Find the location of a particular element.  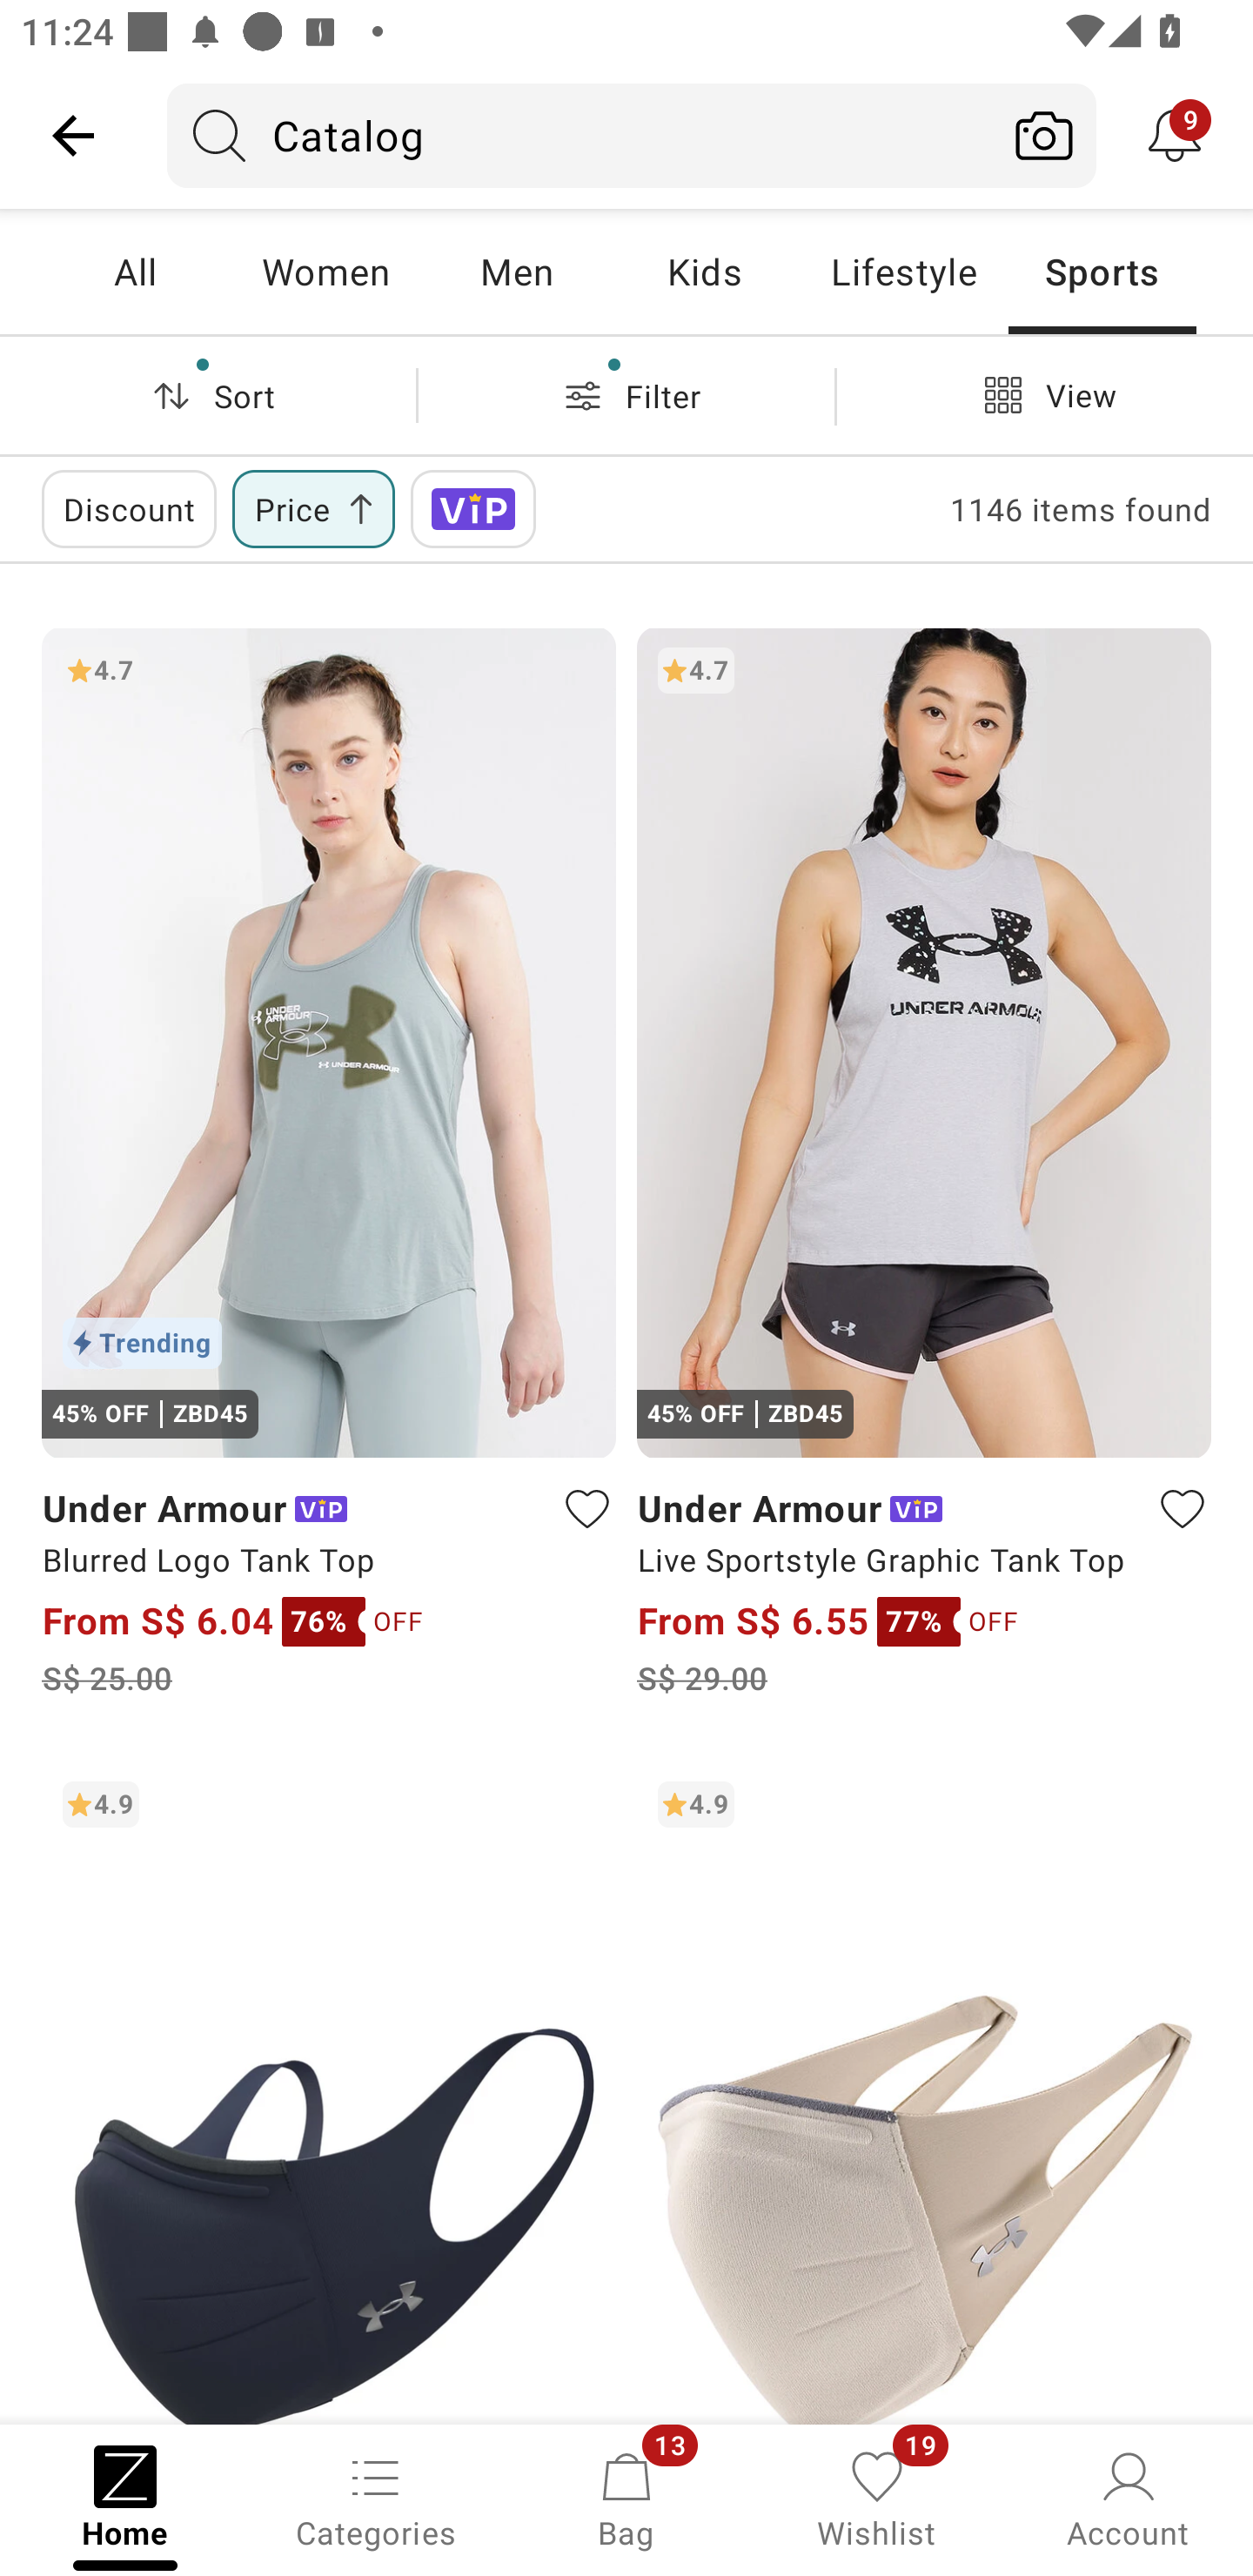

Bag, 13 new notifications Bag is located at coordinates (626, 2498).